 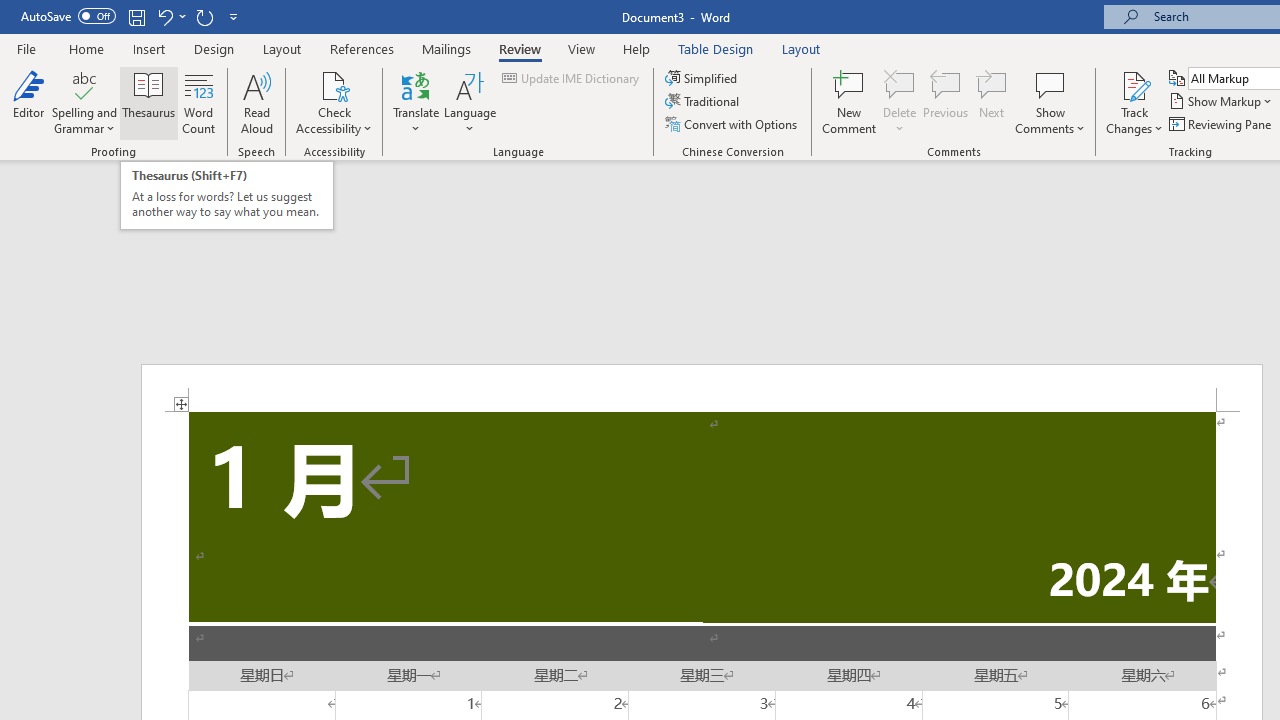 I want to click on Check Accessibility, so click(x=334, y=102).